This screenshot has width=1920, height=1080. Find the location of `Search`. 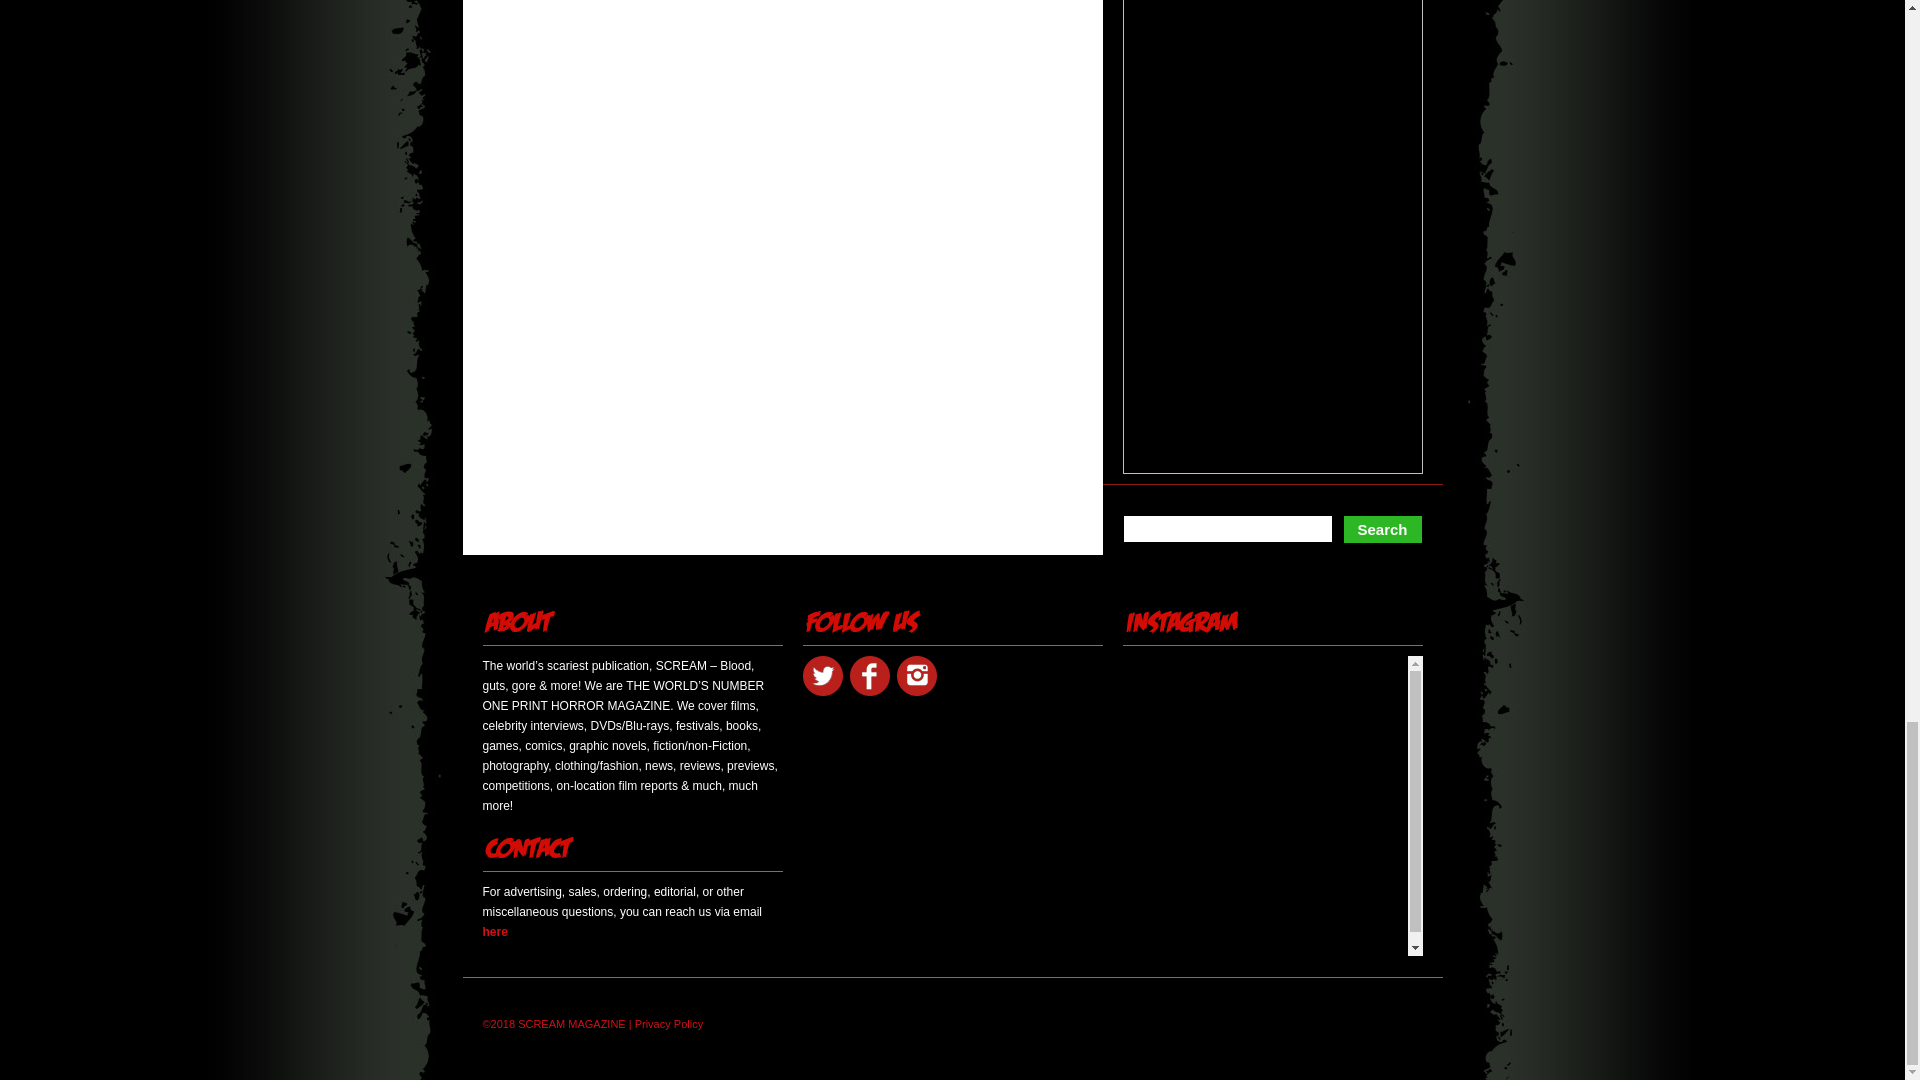

Search is located at coordinates (1382, 530).